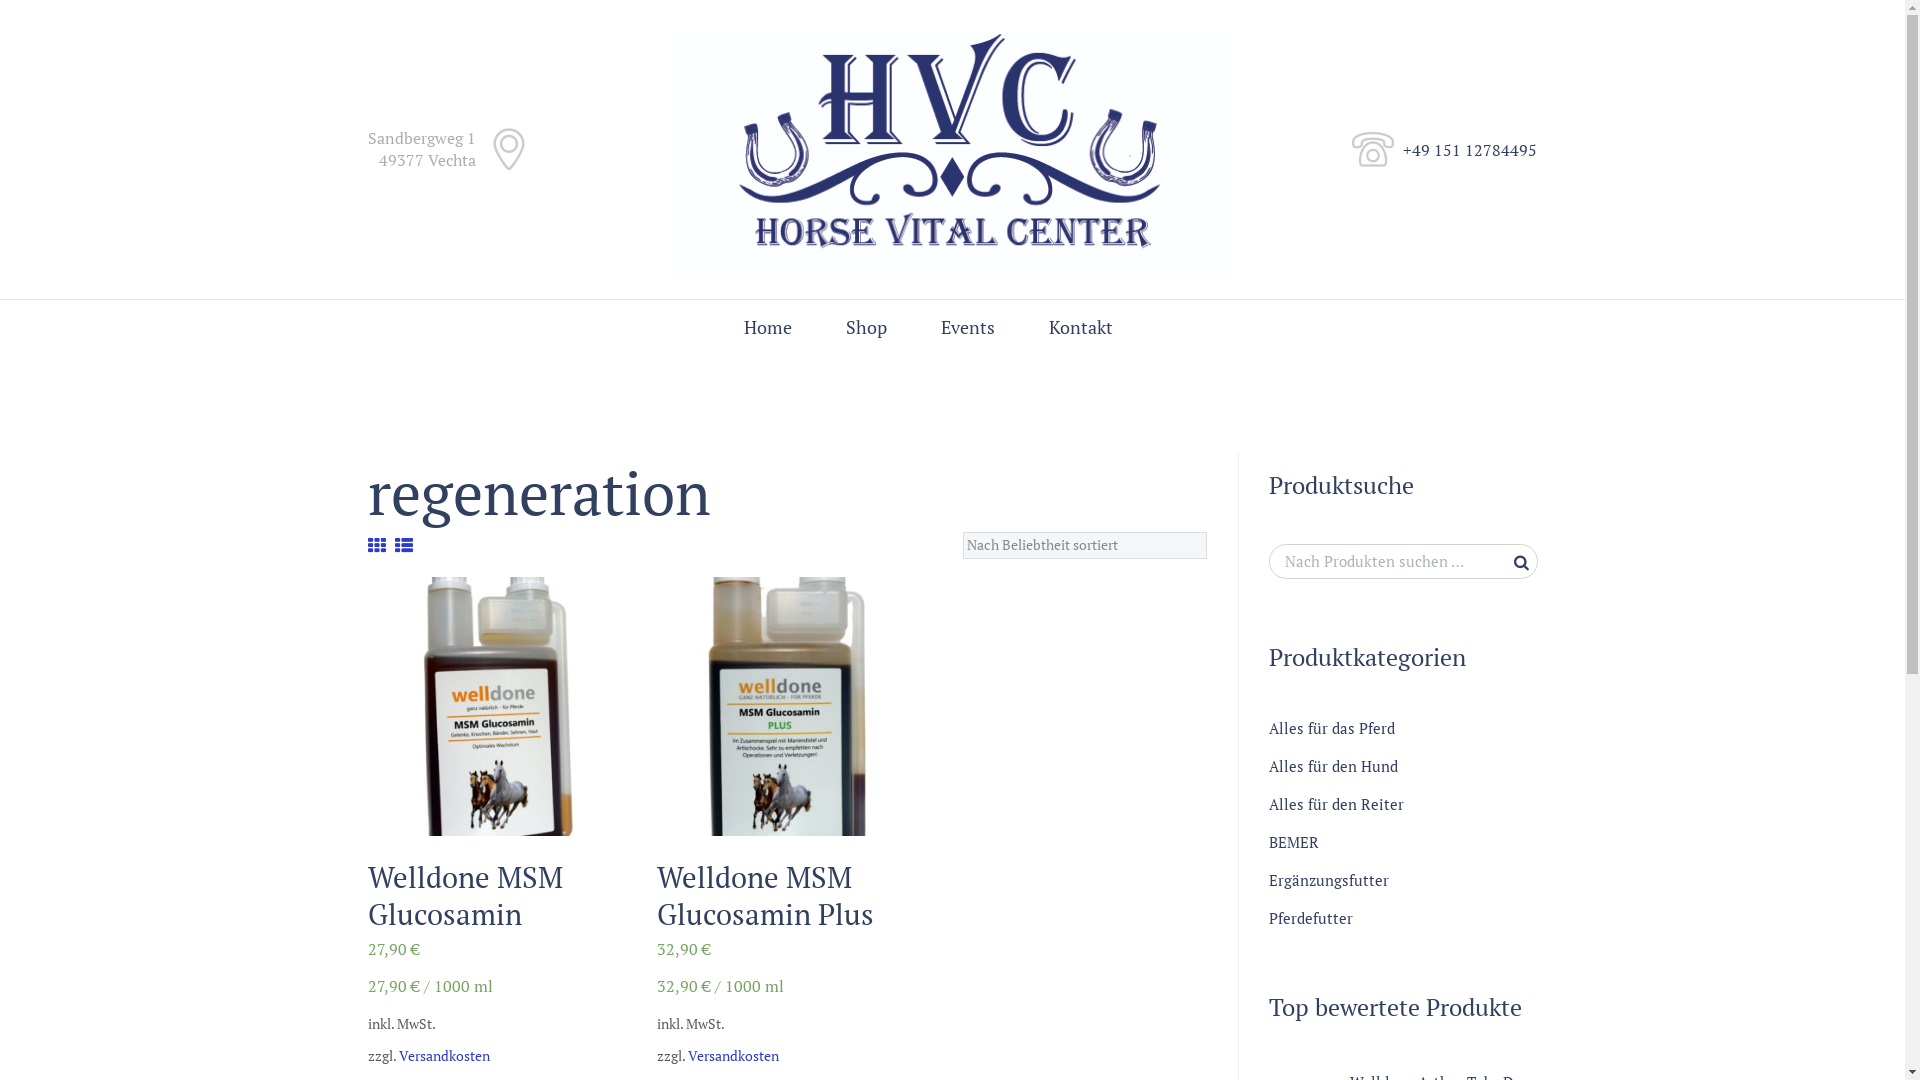  Describe the element at coordinates (377, 545) in the screenshot. I see `Show products as thumbs` at that location.